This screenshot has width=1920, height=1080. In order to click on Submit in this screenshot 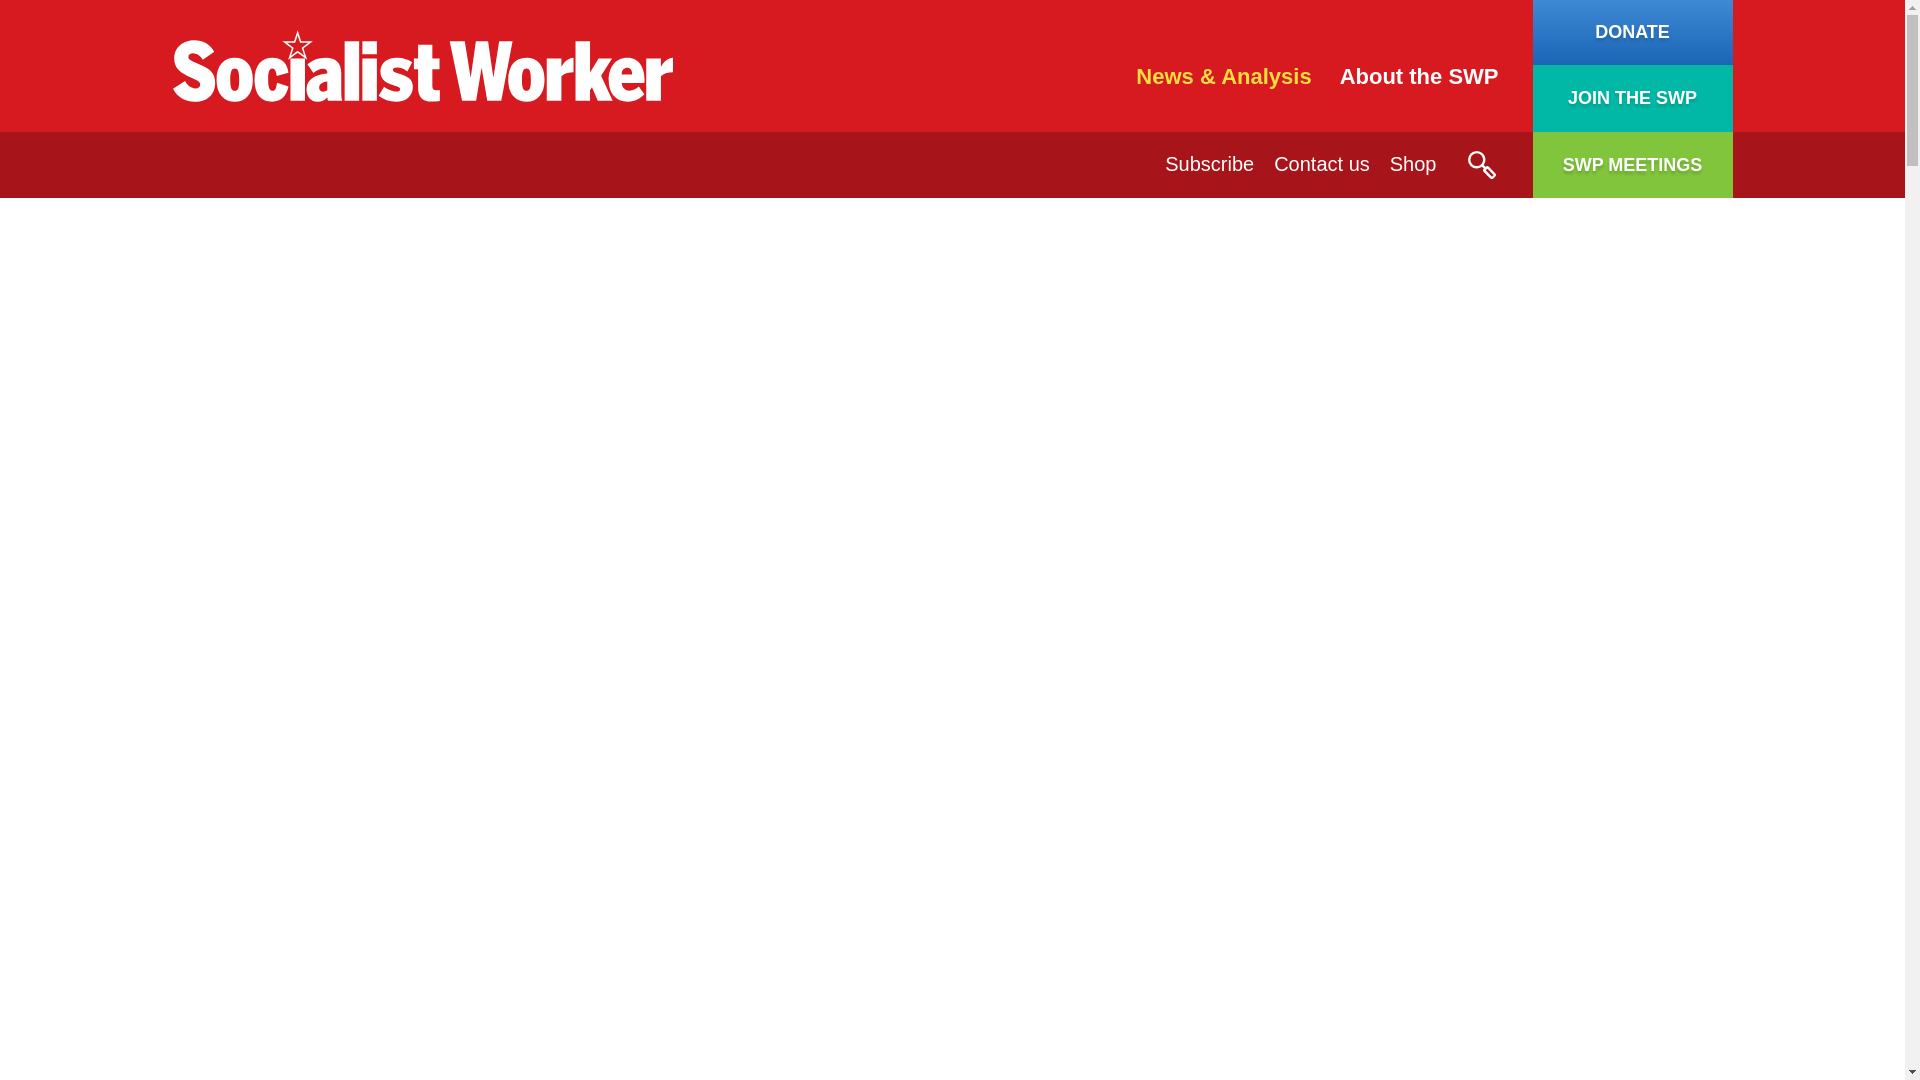, I will do `click(1480, 165)`.